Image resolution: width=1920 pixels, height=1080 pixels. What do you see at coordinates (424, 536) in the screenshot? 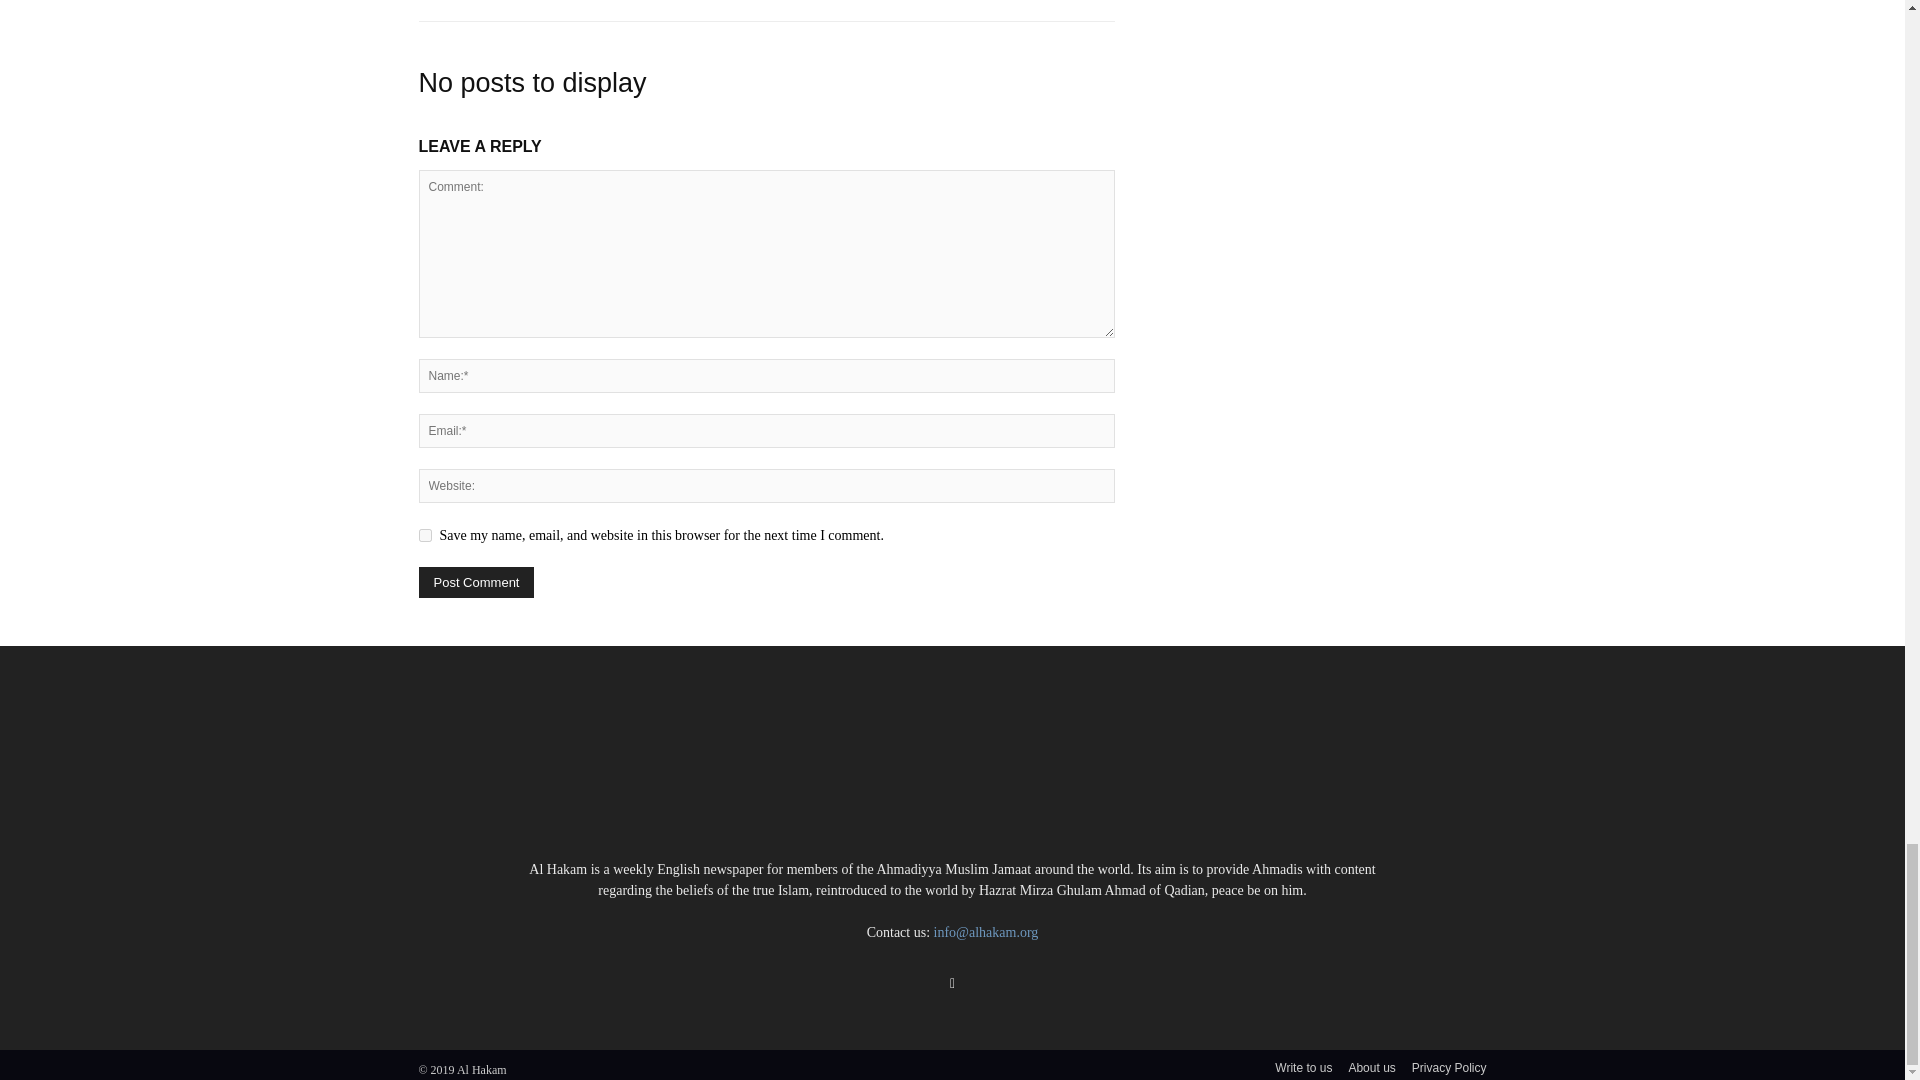
I see `yes` at bounding box center [424, 536].